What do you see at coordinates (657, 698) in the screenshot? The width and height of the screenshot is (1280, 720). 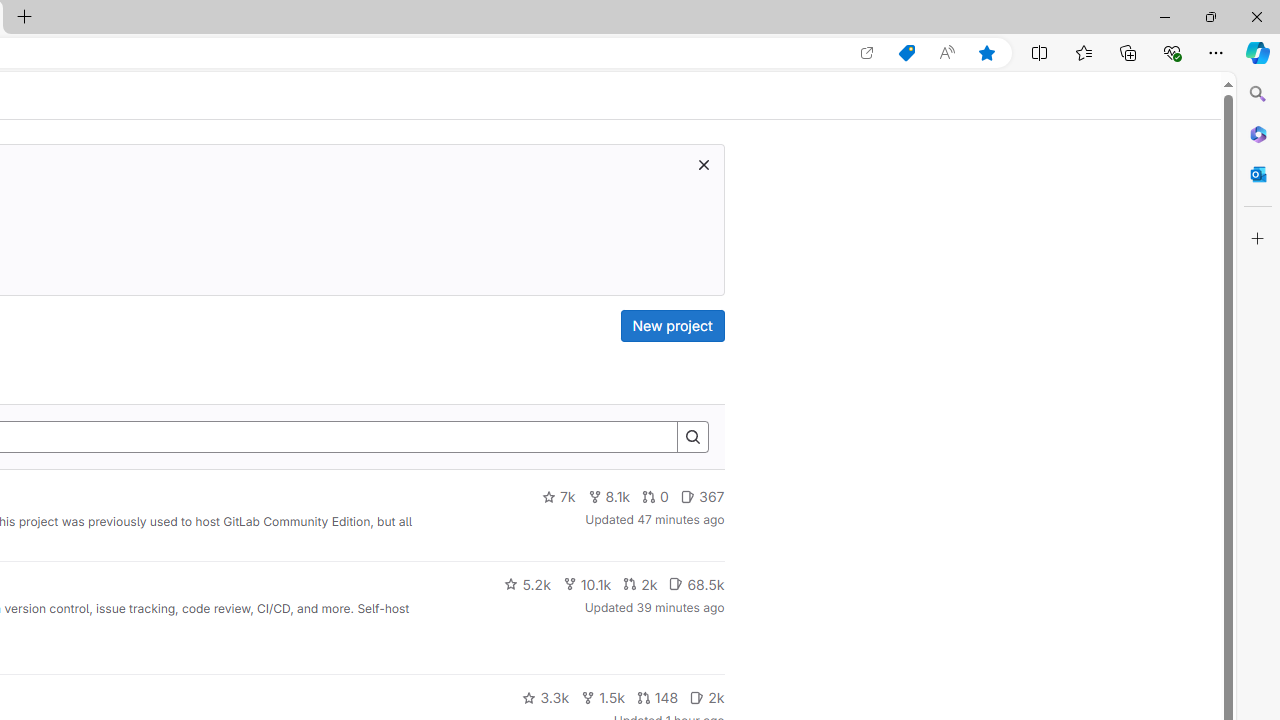 I see `148` at bounding box center [657, 698].